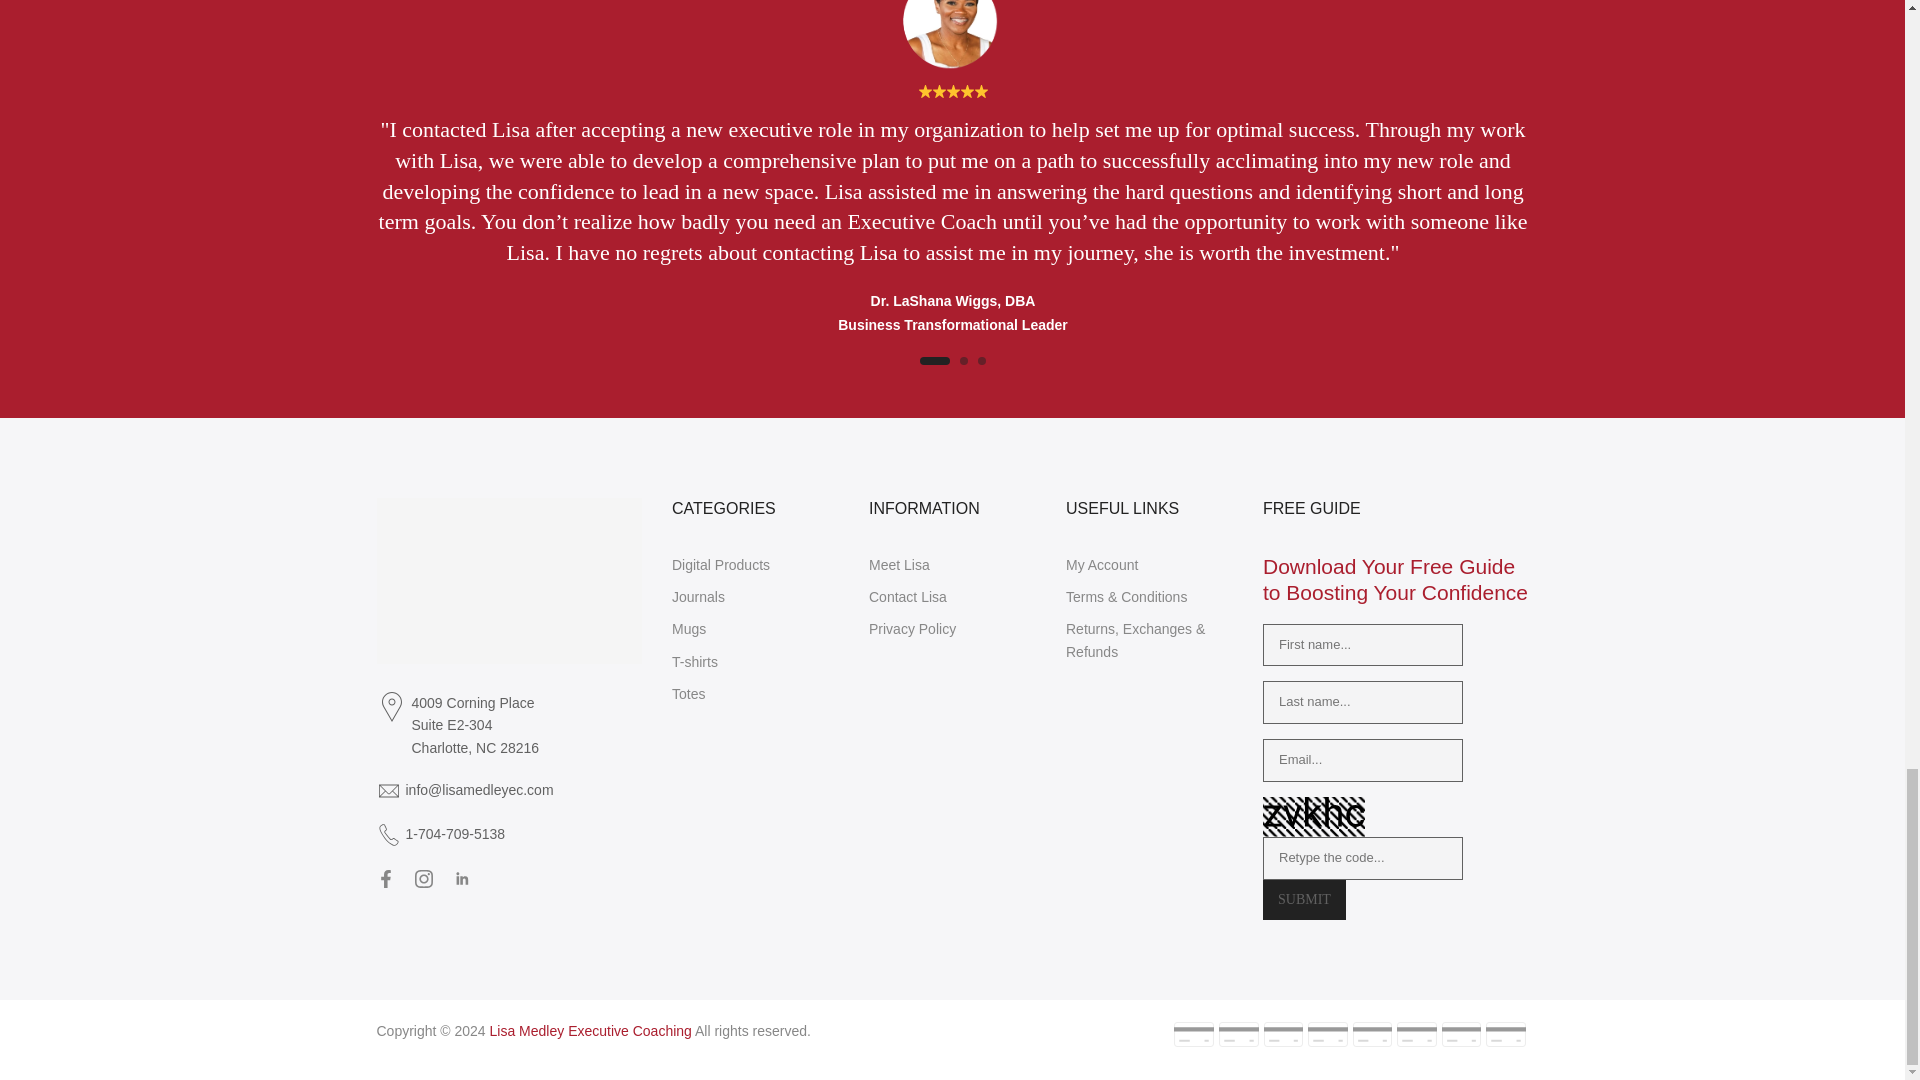 The image size is (1920, 1080). Describe the element at coordinates (912, 629) in the screenshot. I see `Privacy Policy` at that location.